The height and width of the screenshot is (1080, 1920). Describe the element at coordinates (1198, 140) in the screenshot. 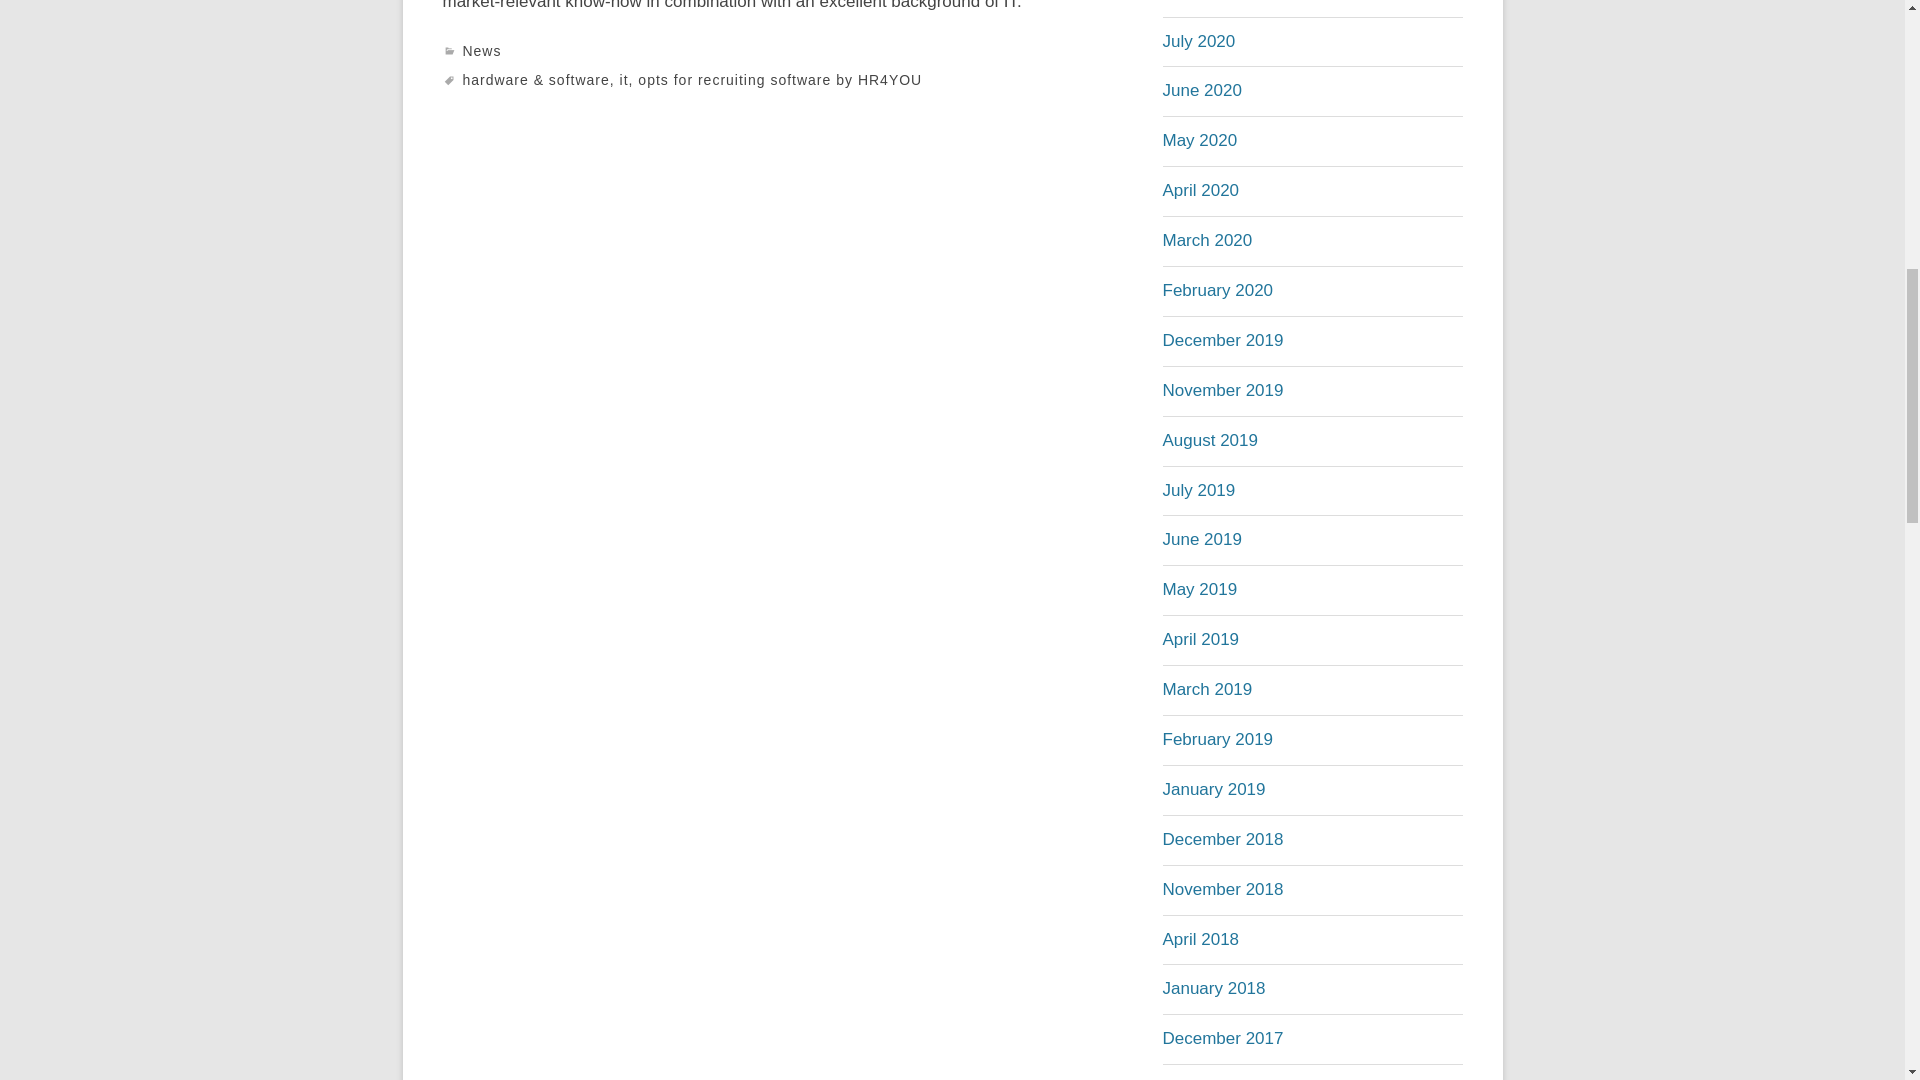

I see `May 2020` at that location.